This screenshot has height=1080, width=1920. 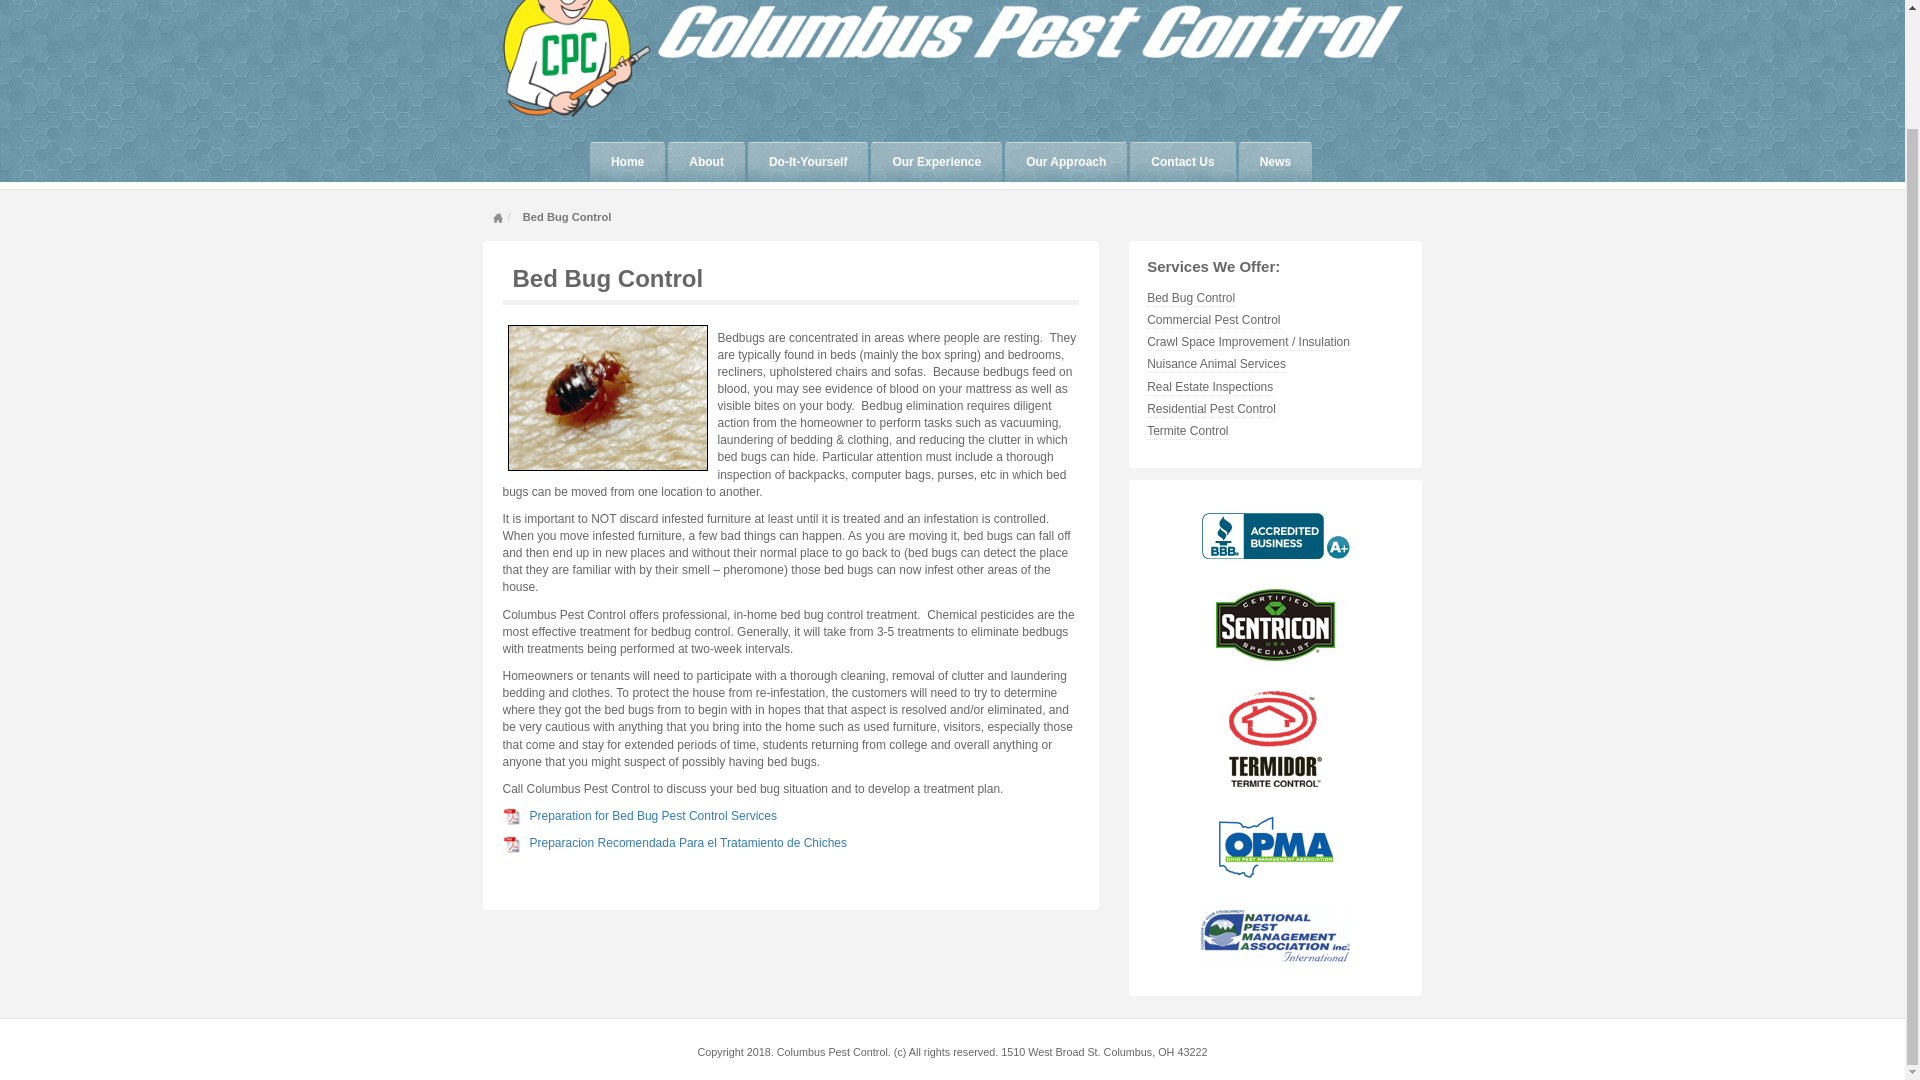 What do you see at coordinates (1187, 431) in the screenshot?
I see `Termite Control` at bounding box center [1187, 431].